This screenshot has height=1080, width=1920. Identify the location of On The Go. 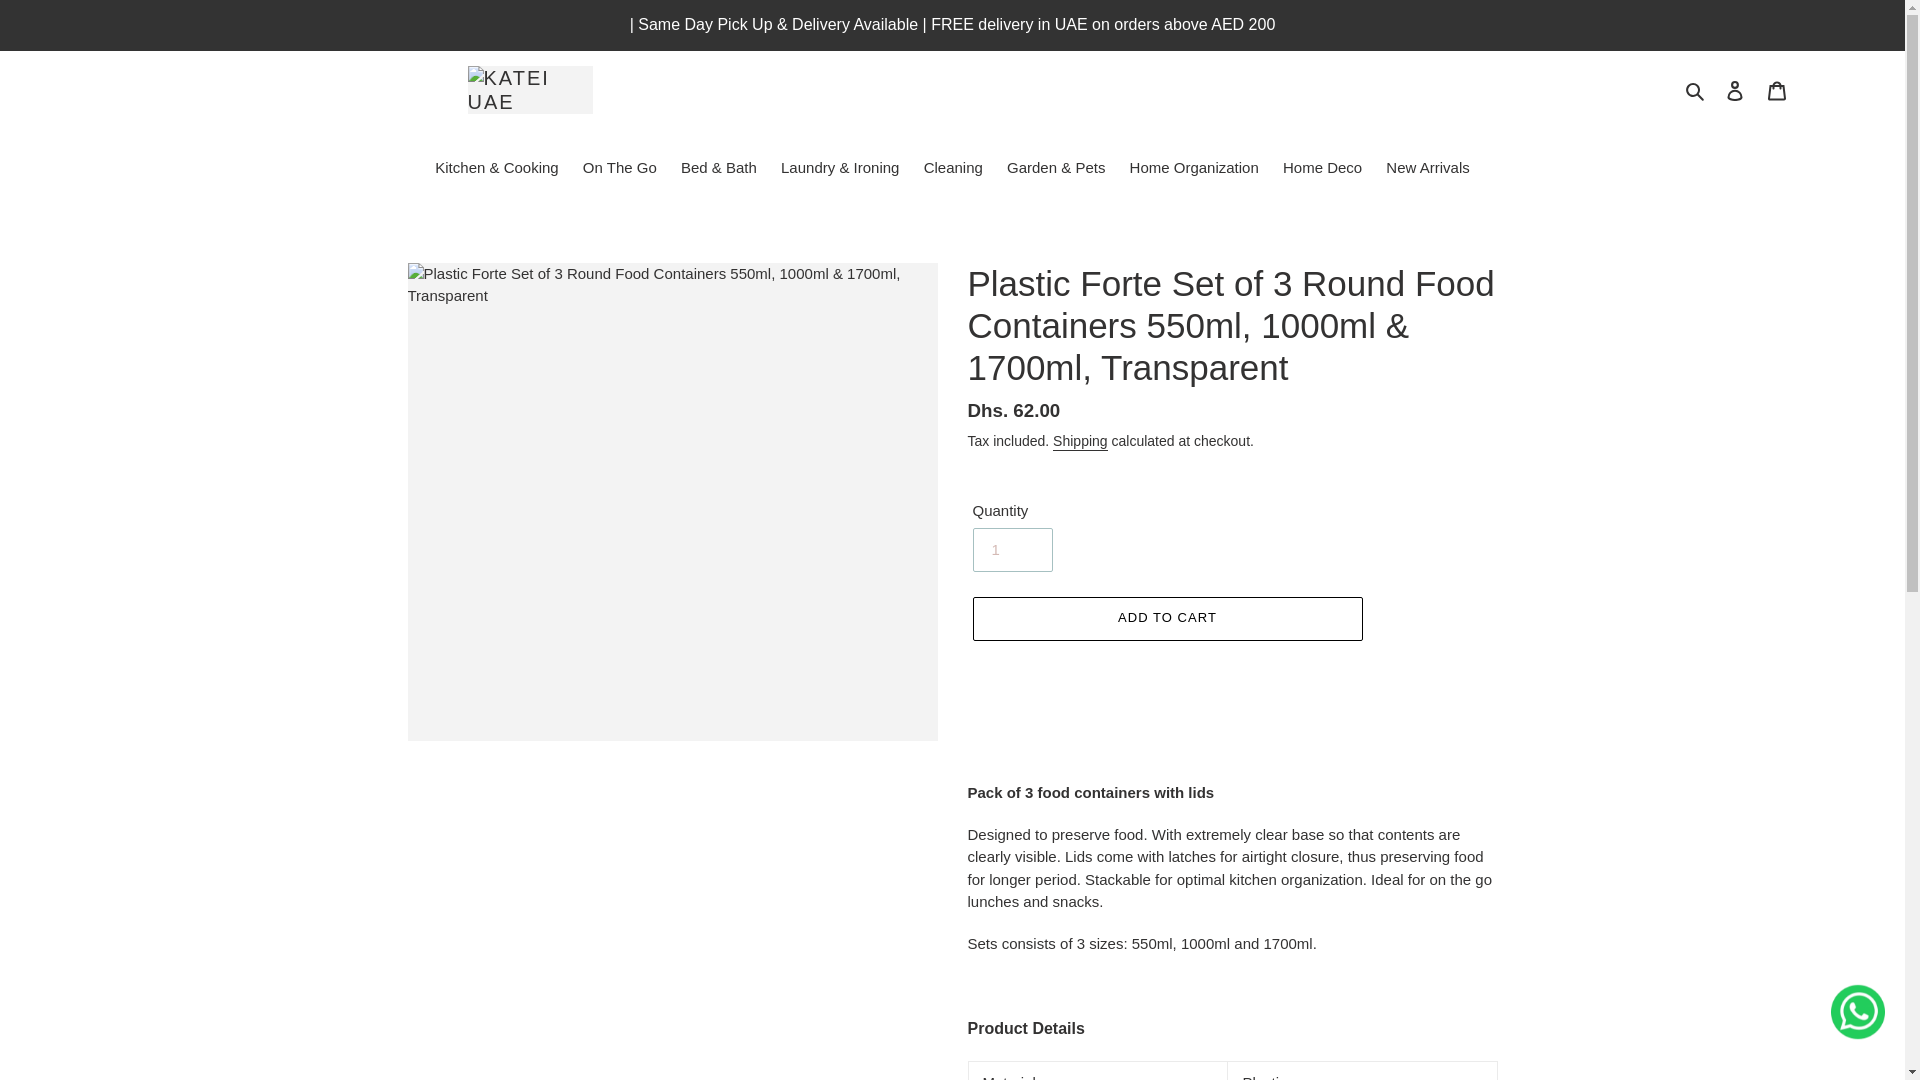
(619, 168).